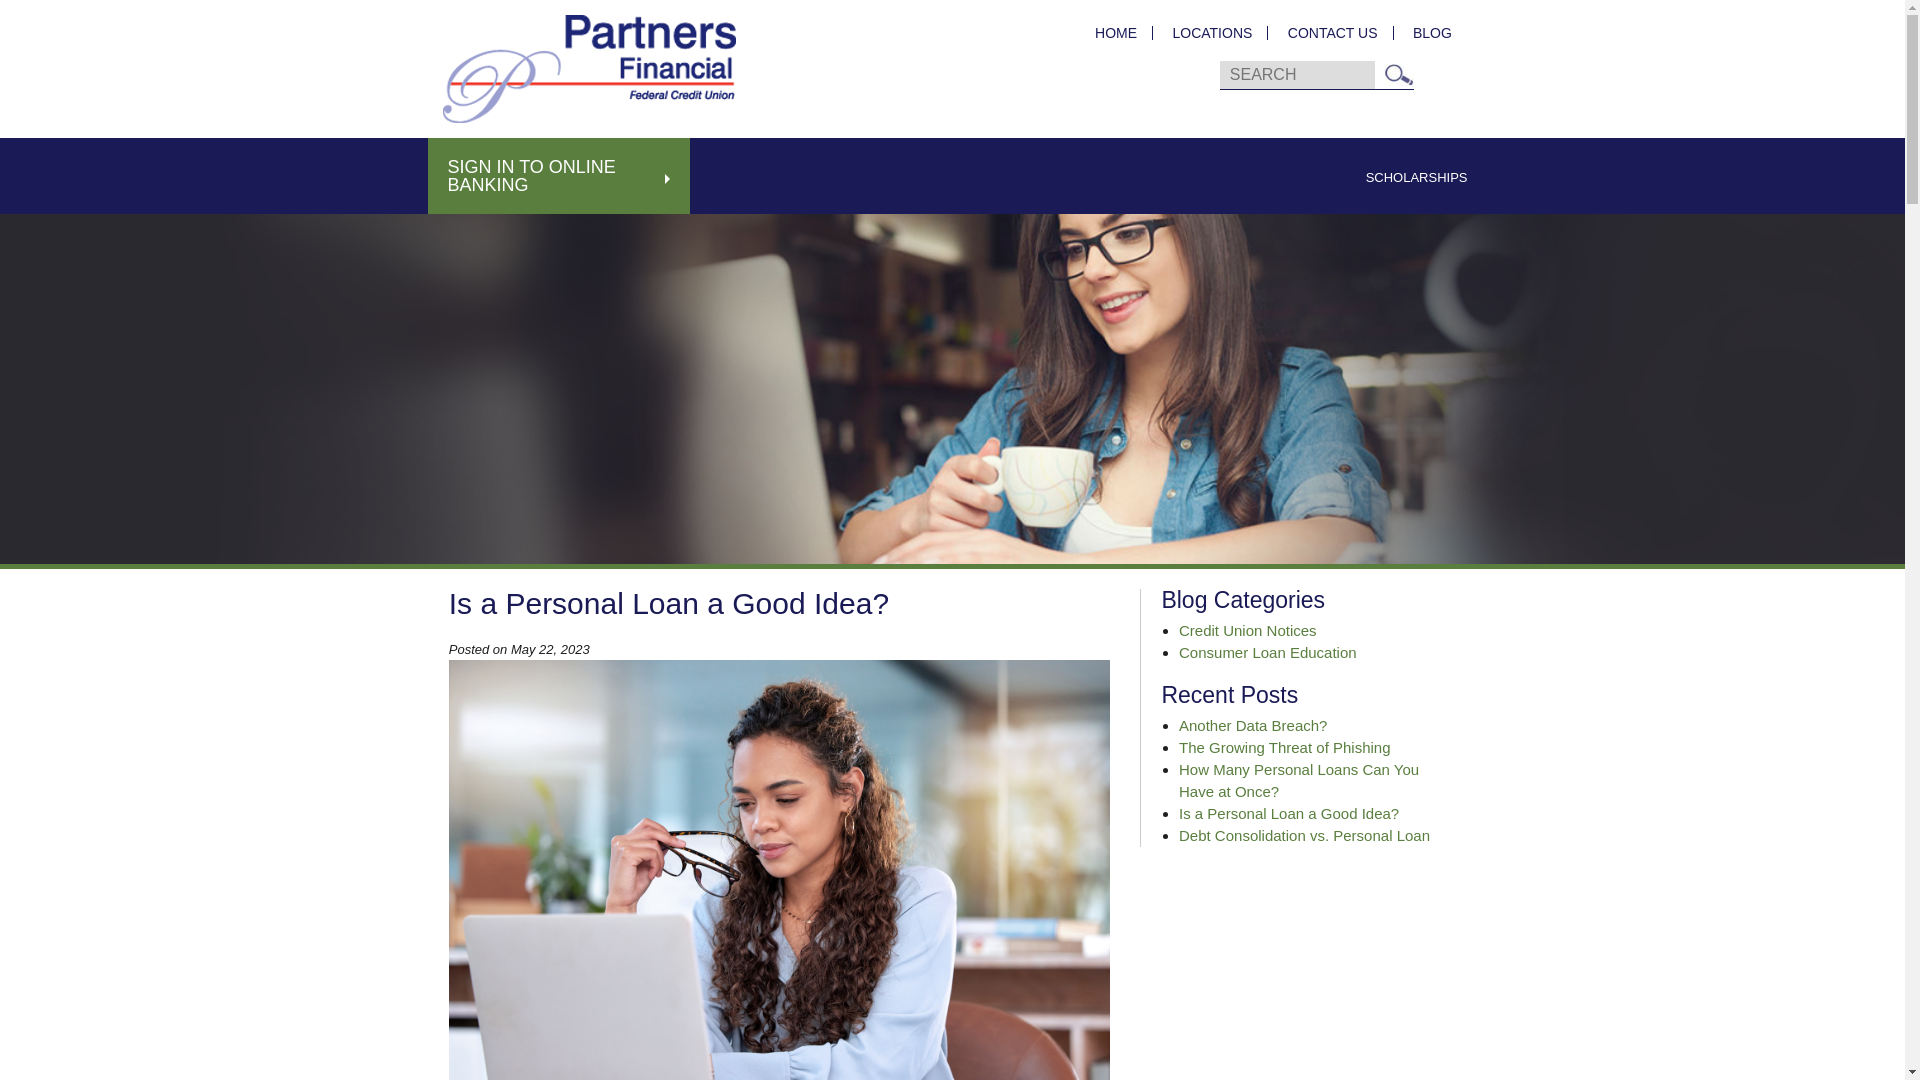 Image resolution: width=1920 pixels, height=1080 pixels. I want to click on HOME, so click(1116, 32).